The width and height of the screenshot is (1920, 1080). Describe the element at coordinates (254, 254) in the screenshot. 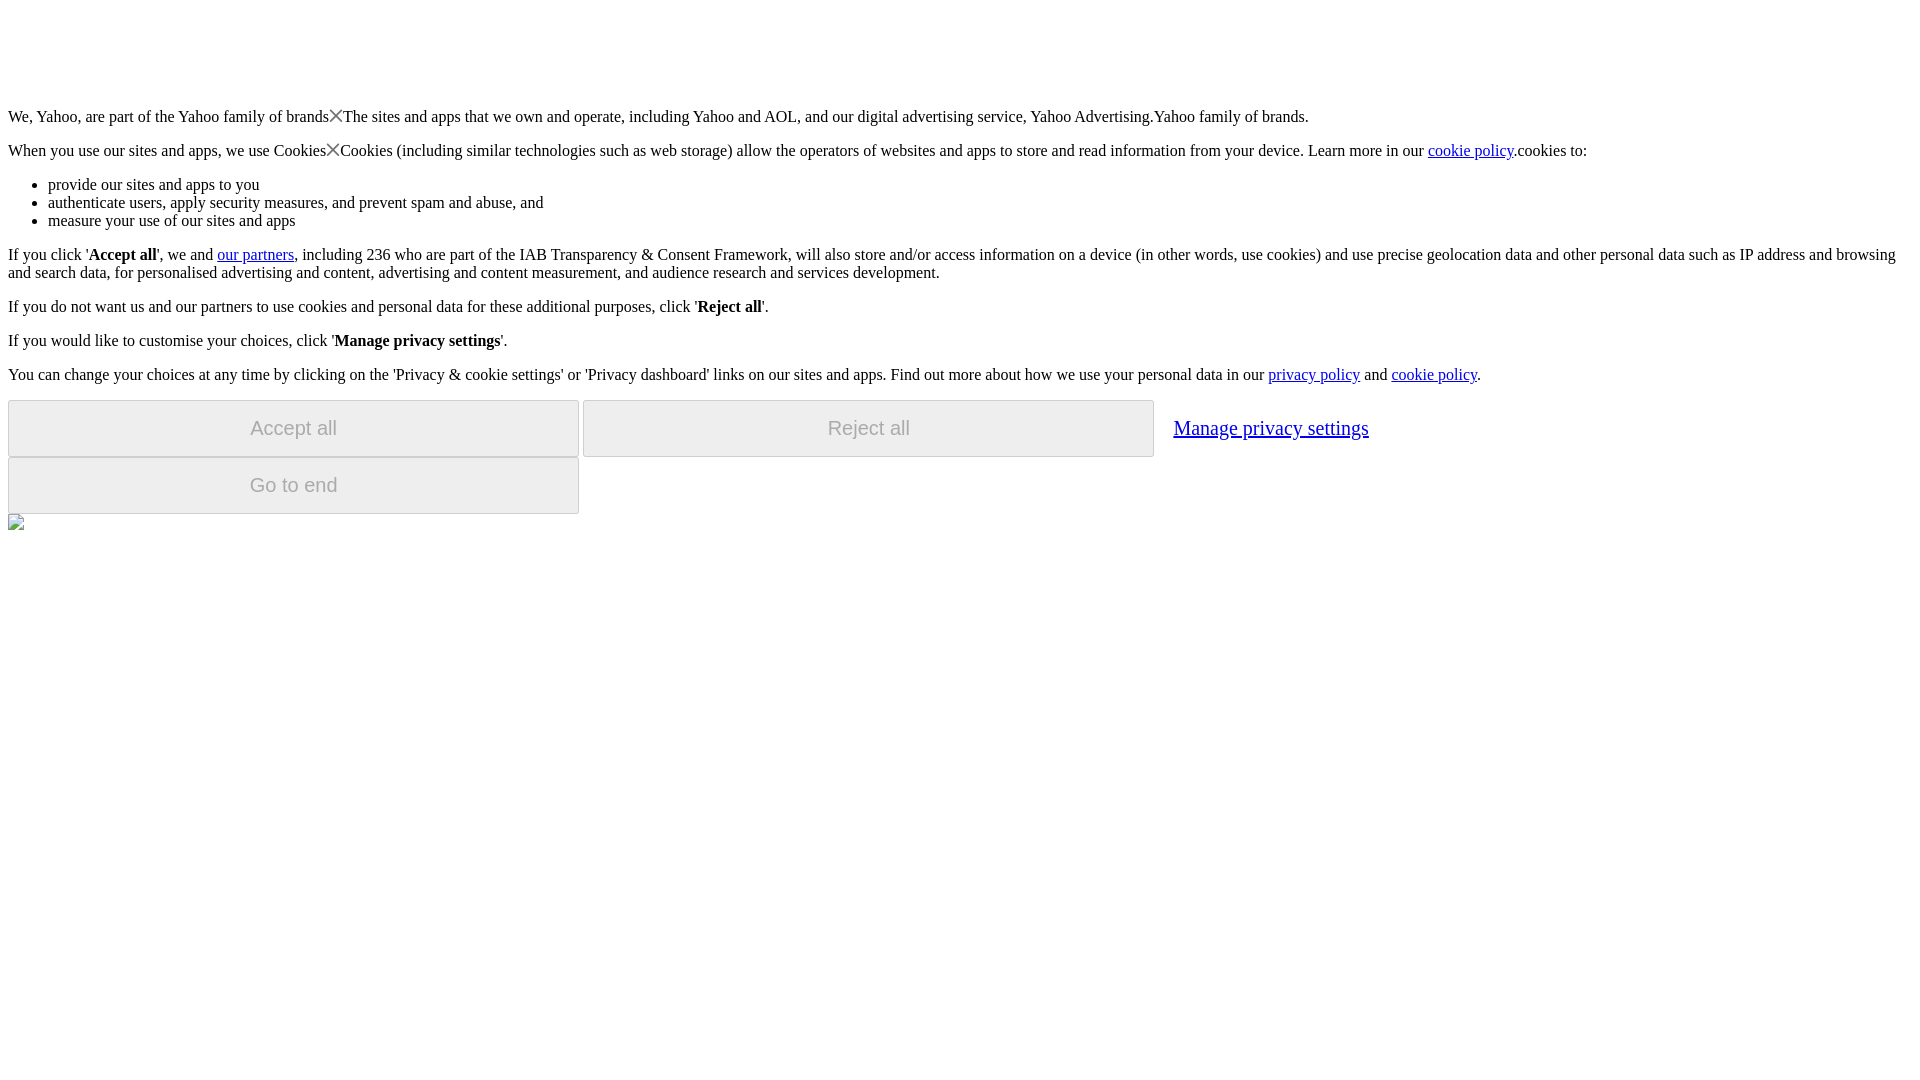

I see `our partners` at that location.